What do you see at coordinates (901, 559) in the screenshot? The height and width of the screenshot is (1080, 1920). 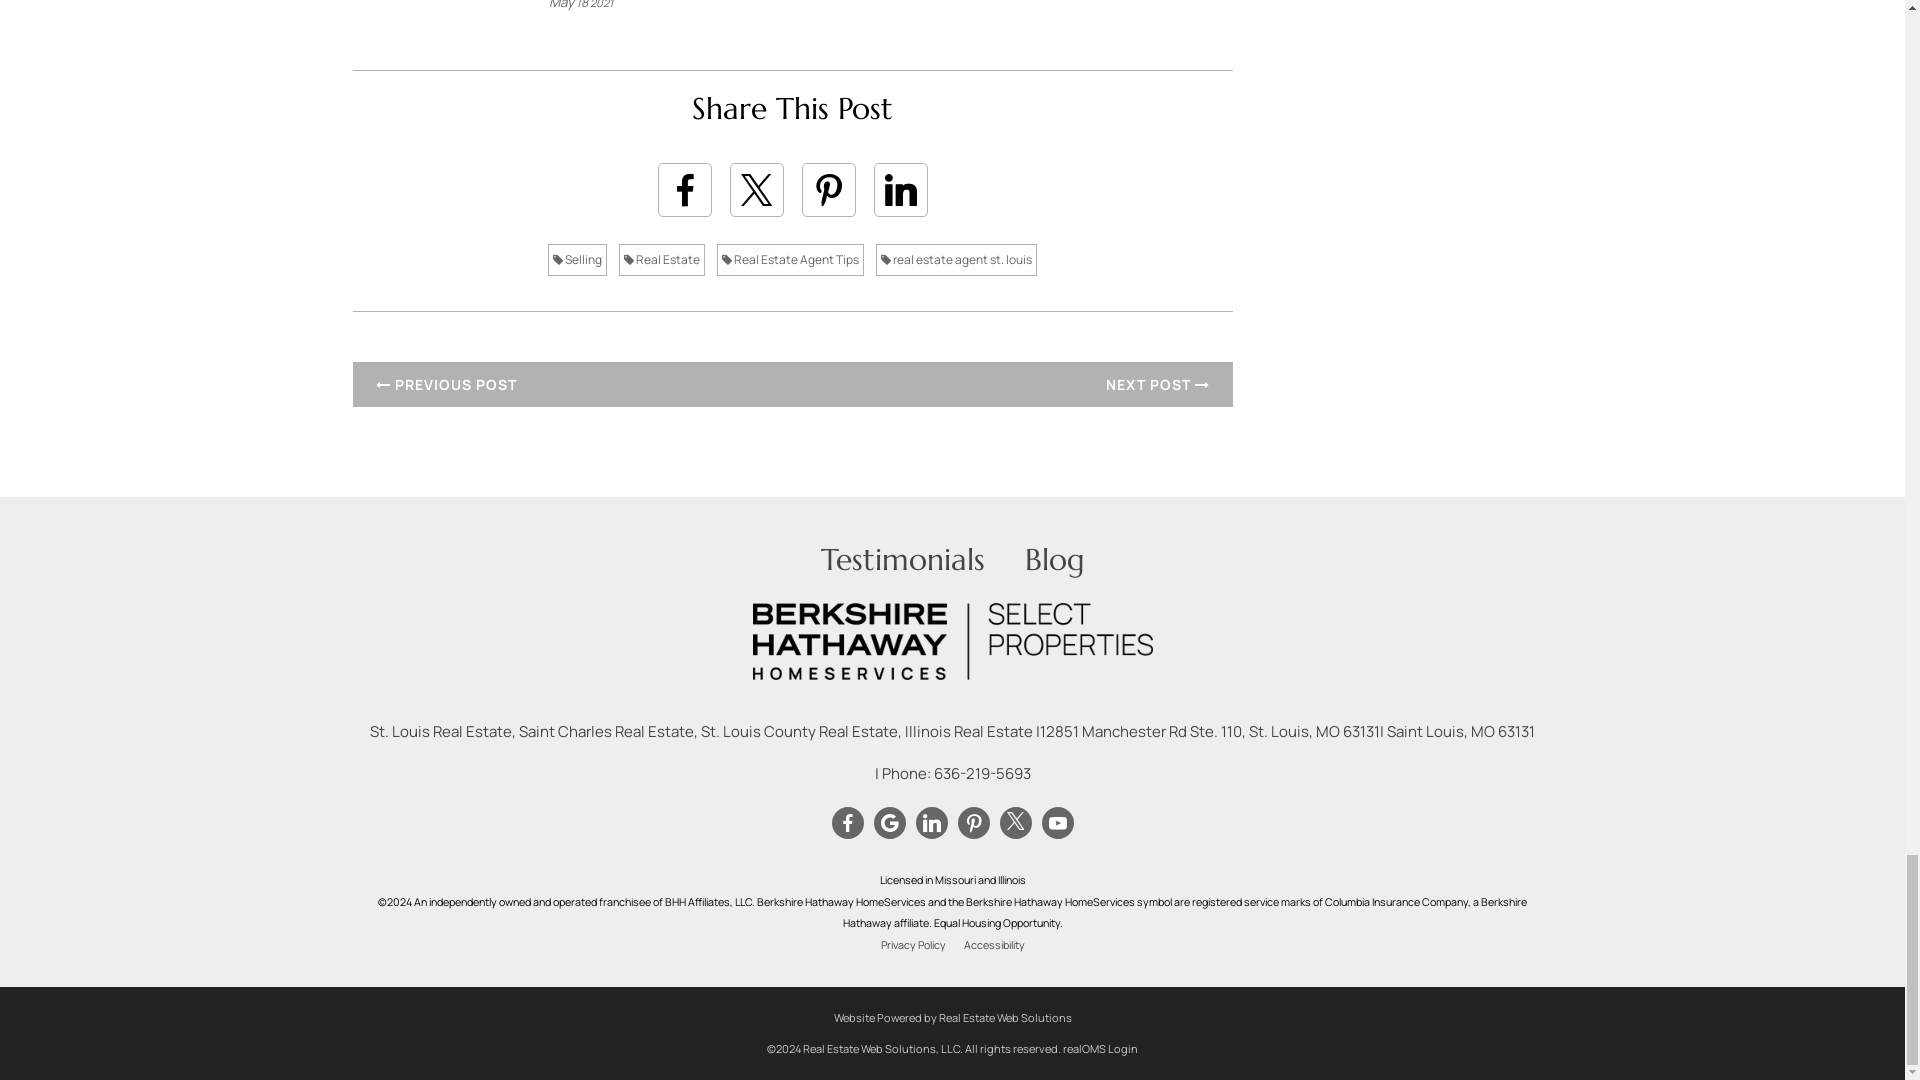 I see `Testimonials` at bounding box center [901, 559].